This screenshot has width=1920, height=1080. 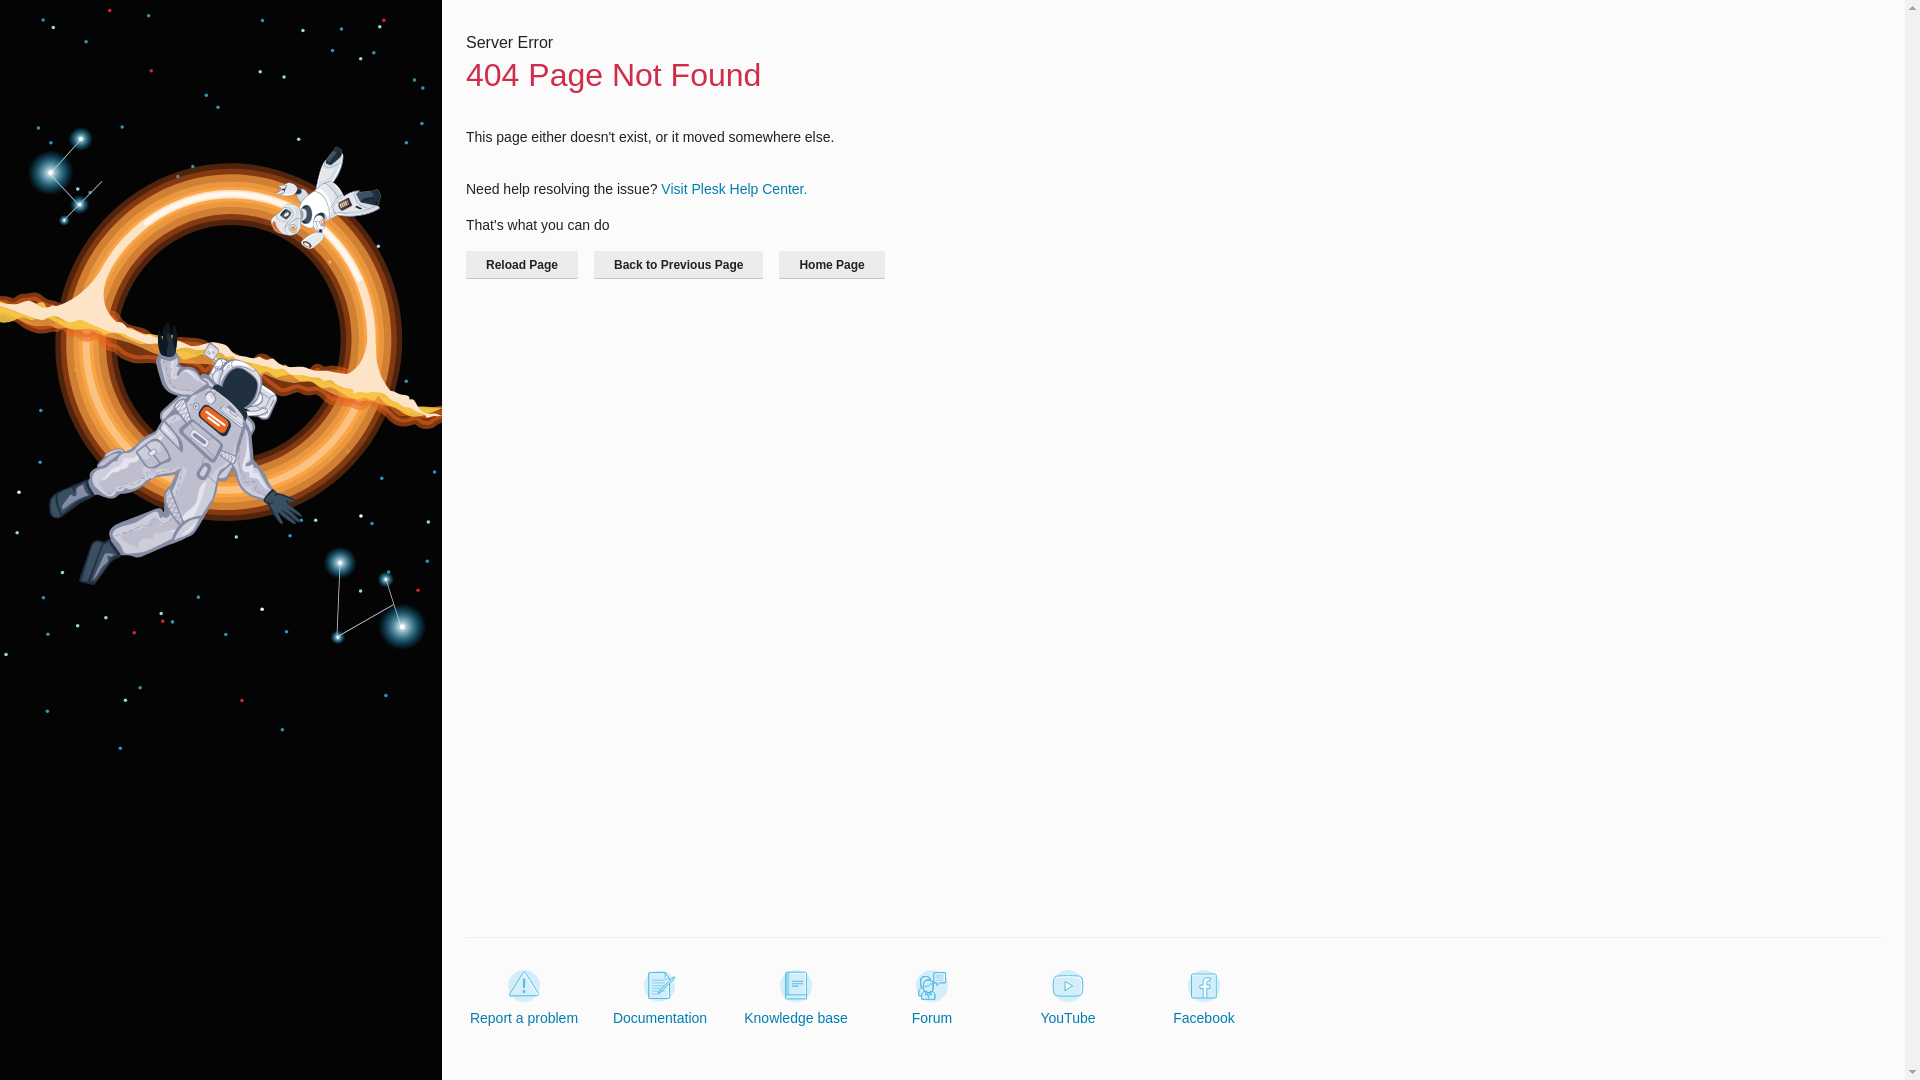 I want to click on Knowledge base, so click(x=796, y=998).